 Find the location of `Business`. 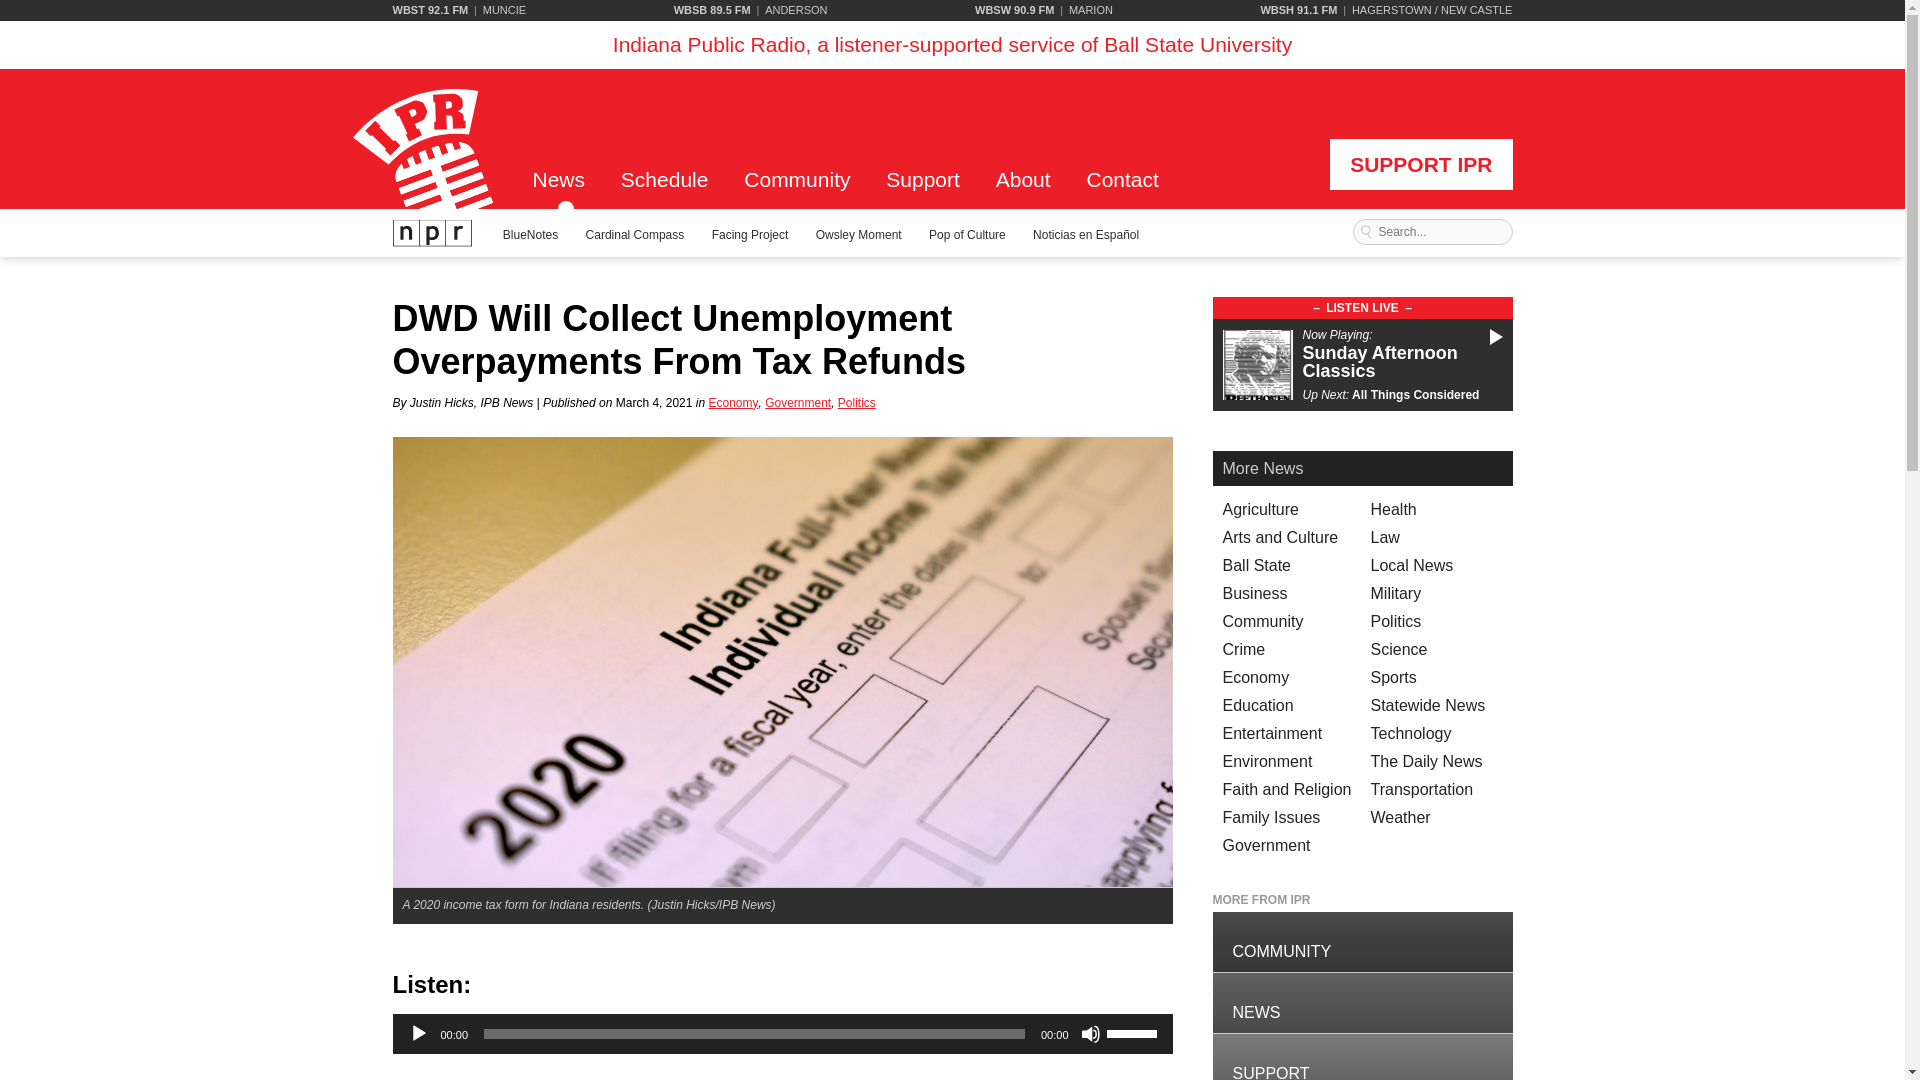

Business is located at coordinates (1254, 593).